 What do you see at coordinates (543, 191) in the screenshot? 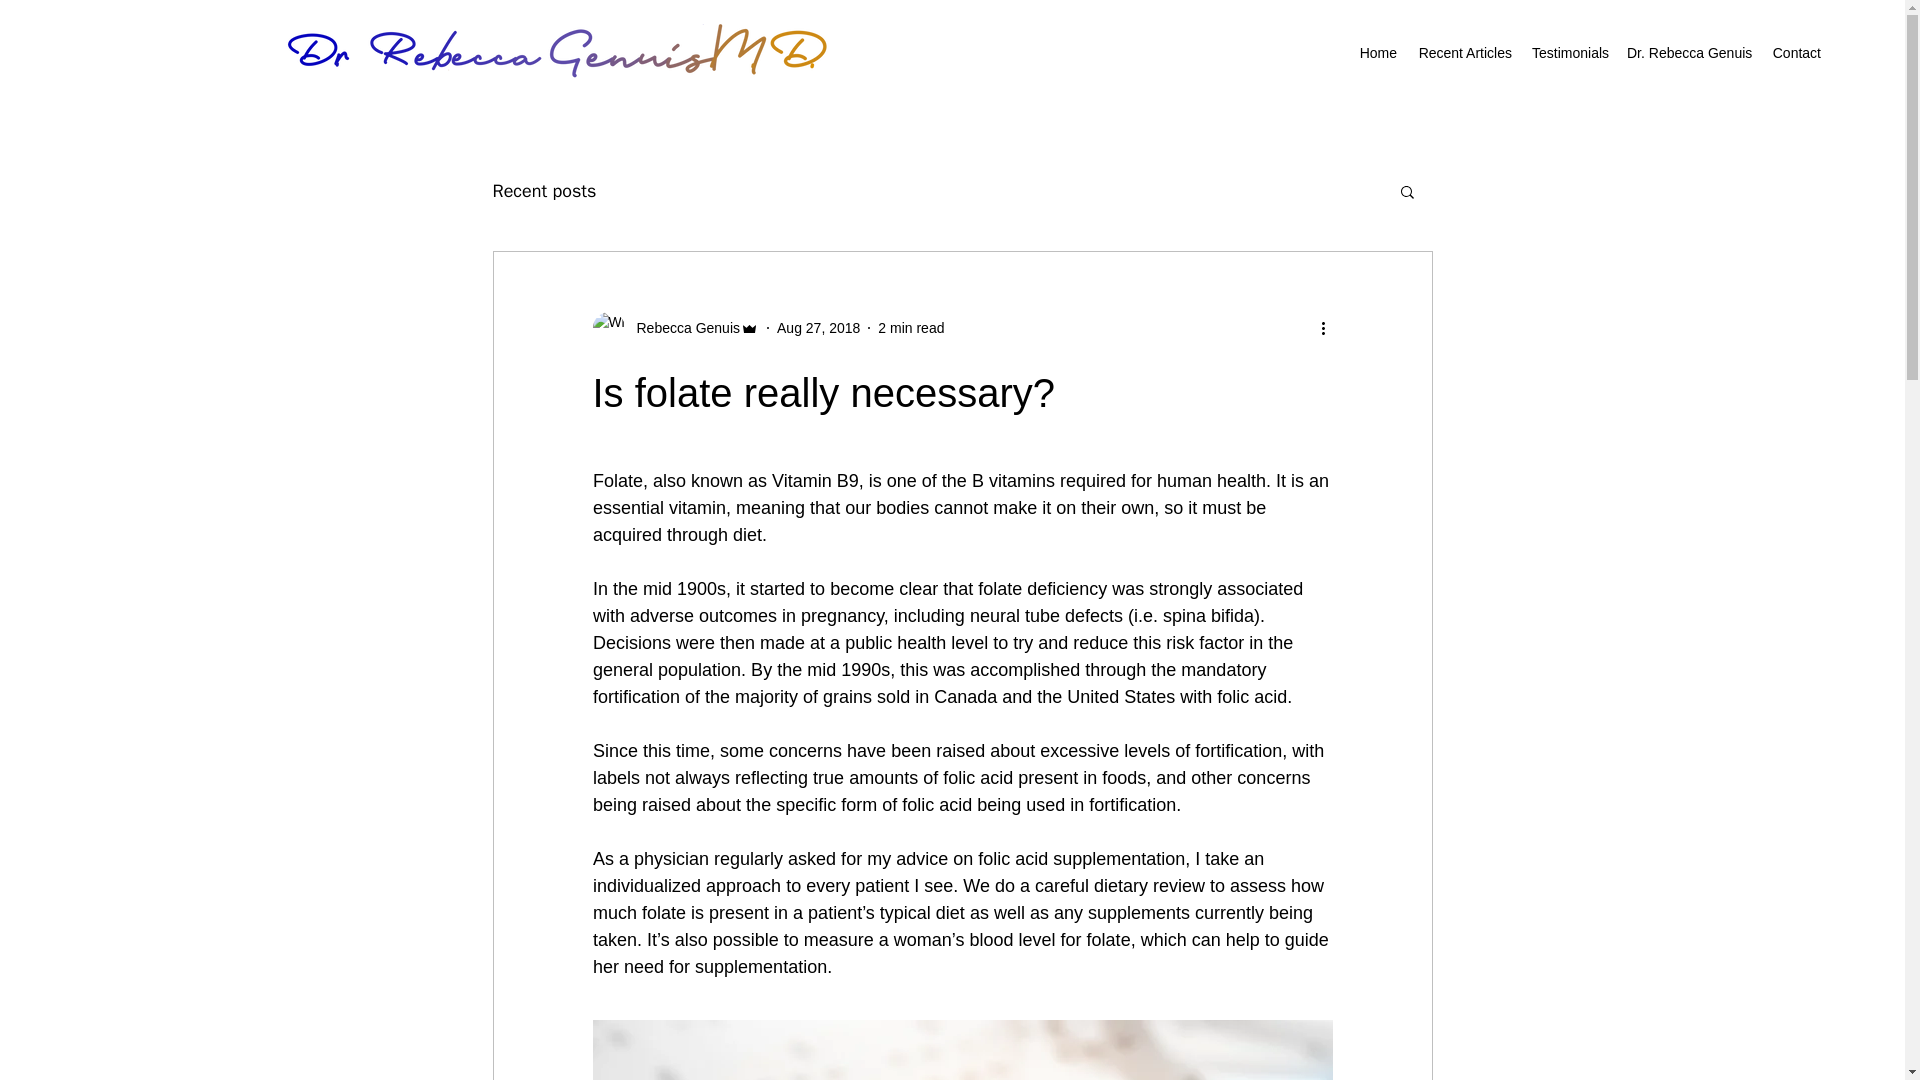
I see `Recent posts` at bounding box center [543, 191].